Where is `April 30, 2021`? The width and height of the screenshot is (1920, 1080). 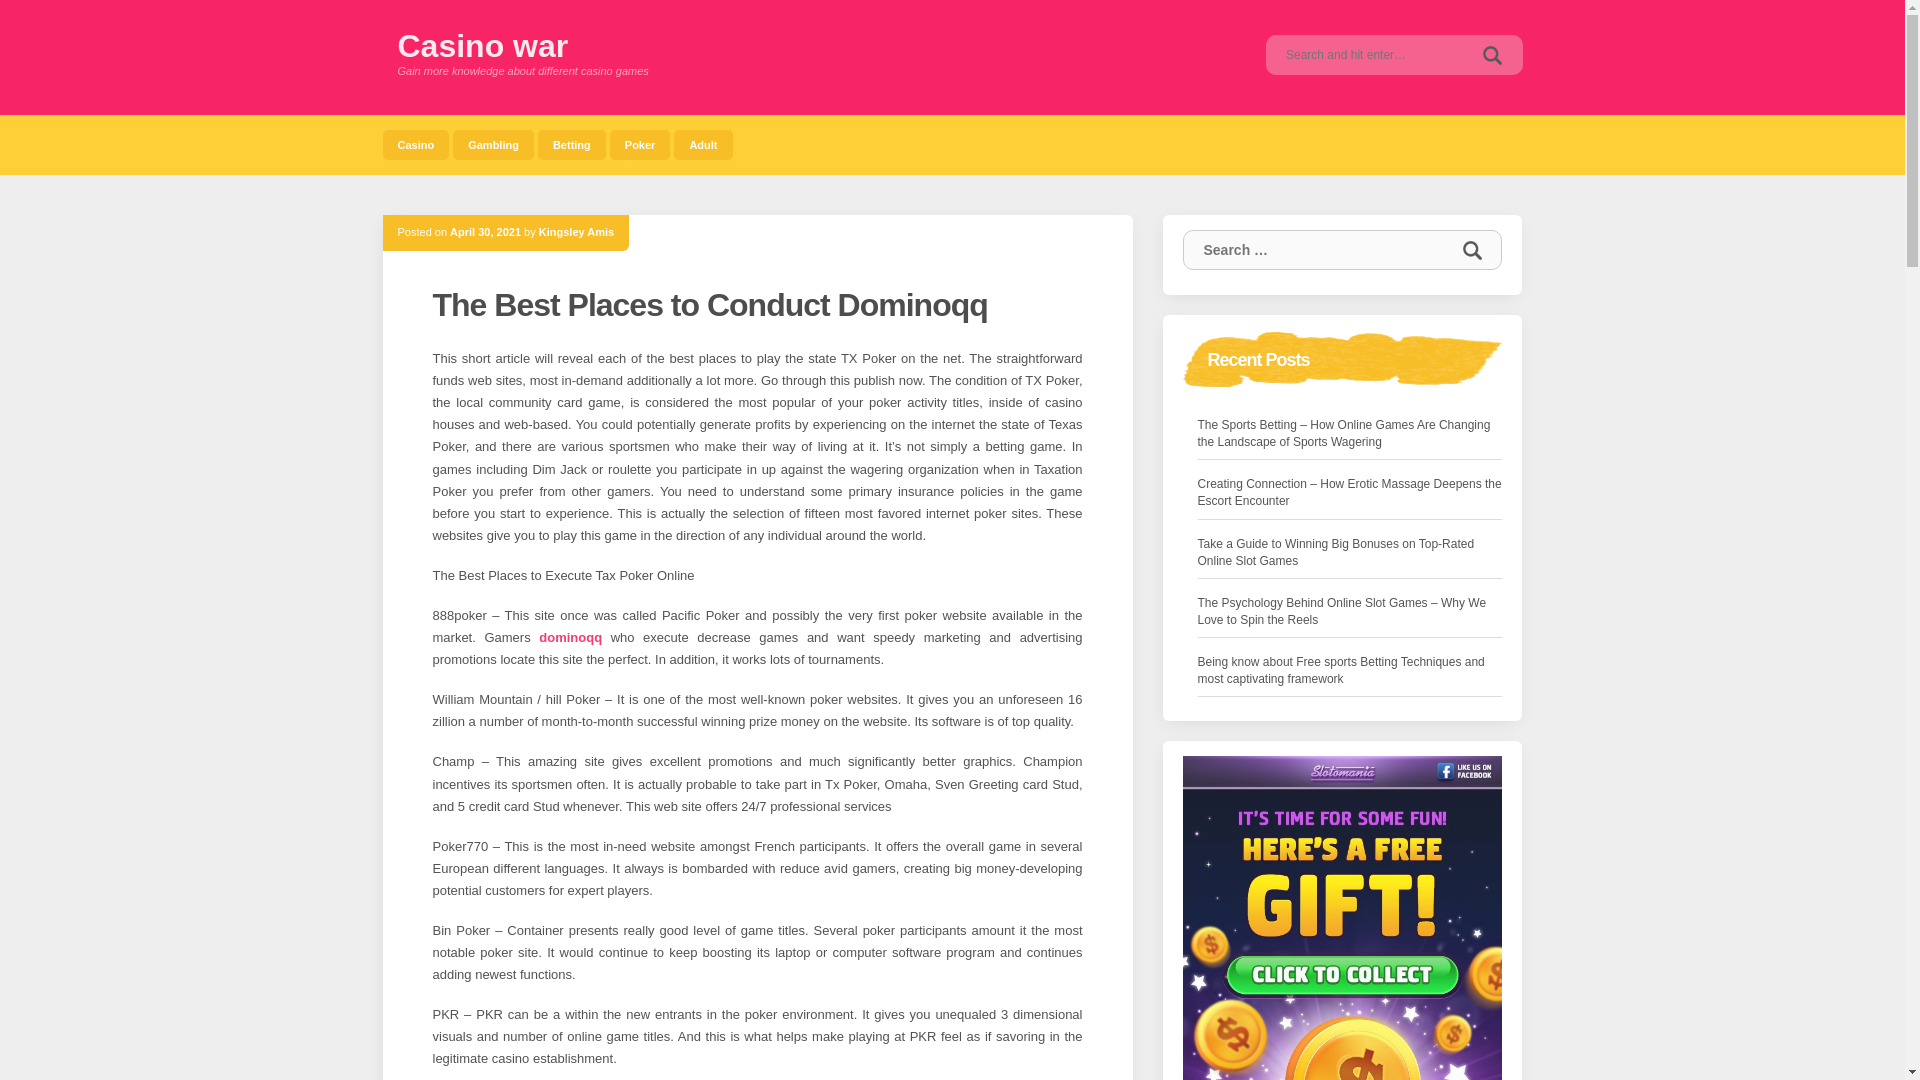
April 30, 2021 is located at coordinates (484, 231).